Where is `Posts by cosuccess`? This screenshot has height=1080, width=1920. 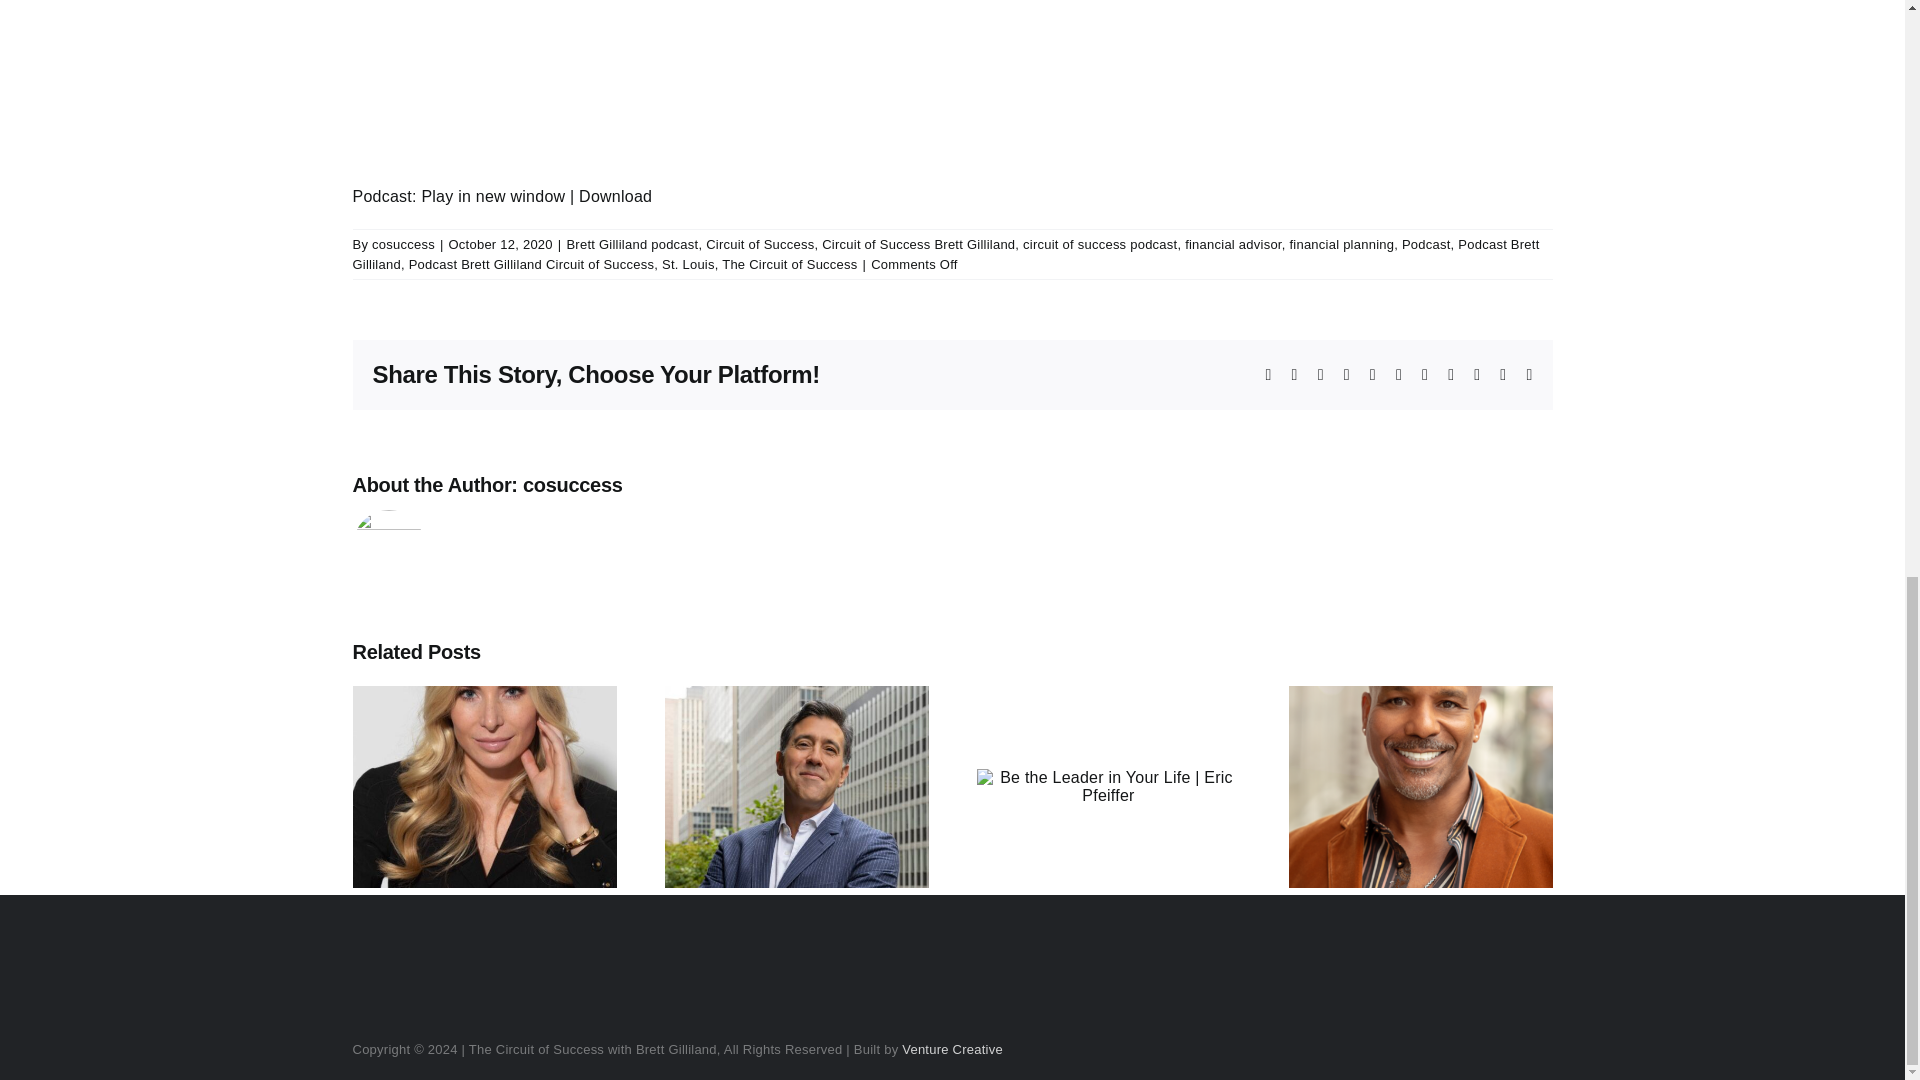 Posts by cosuccess is located at coordinates (404, 244).